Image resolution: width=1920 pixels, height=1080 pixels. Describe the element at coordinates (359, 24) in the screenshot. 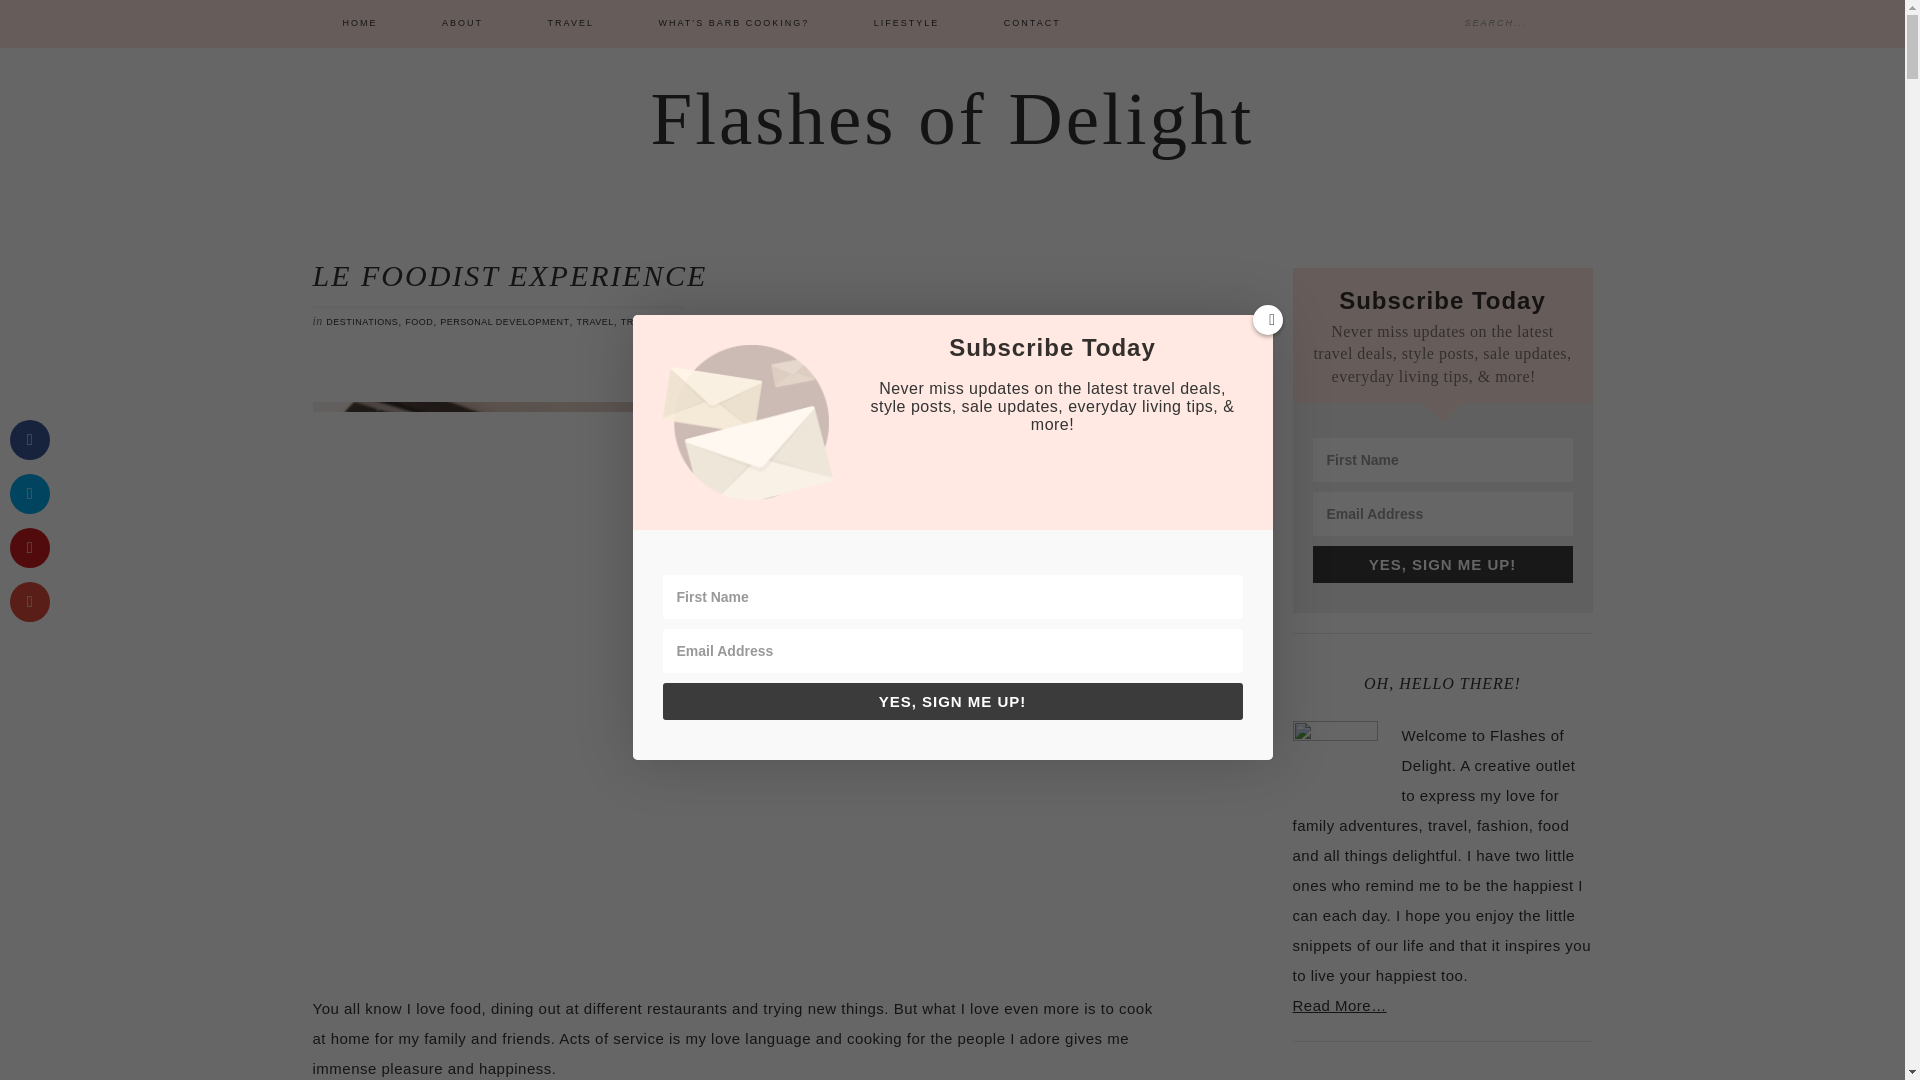

I see `HOME` at that location.